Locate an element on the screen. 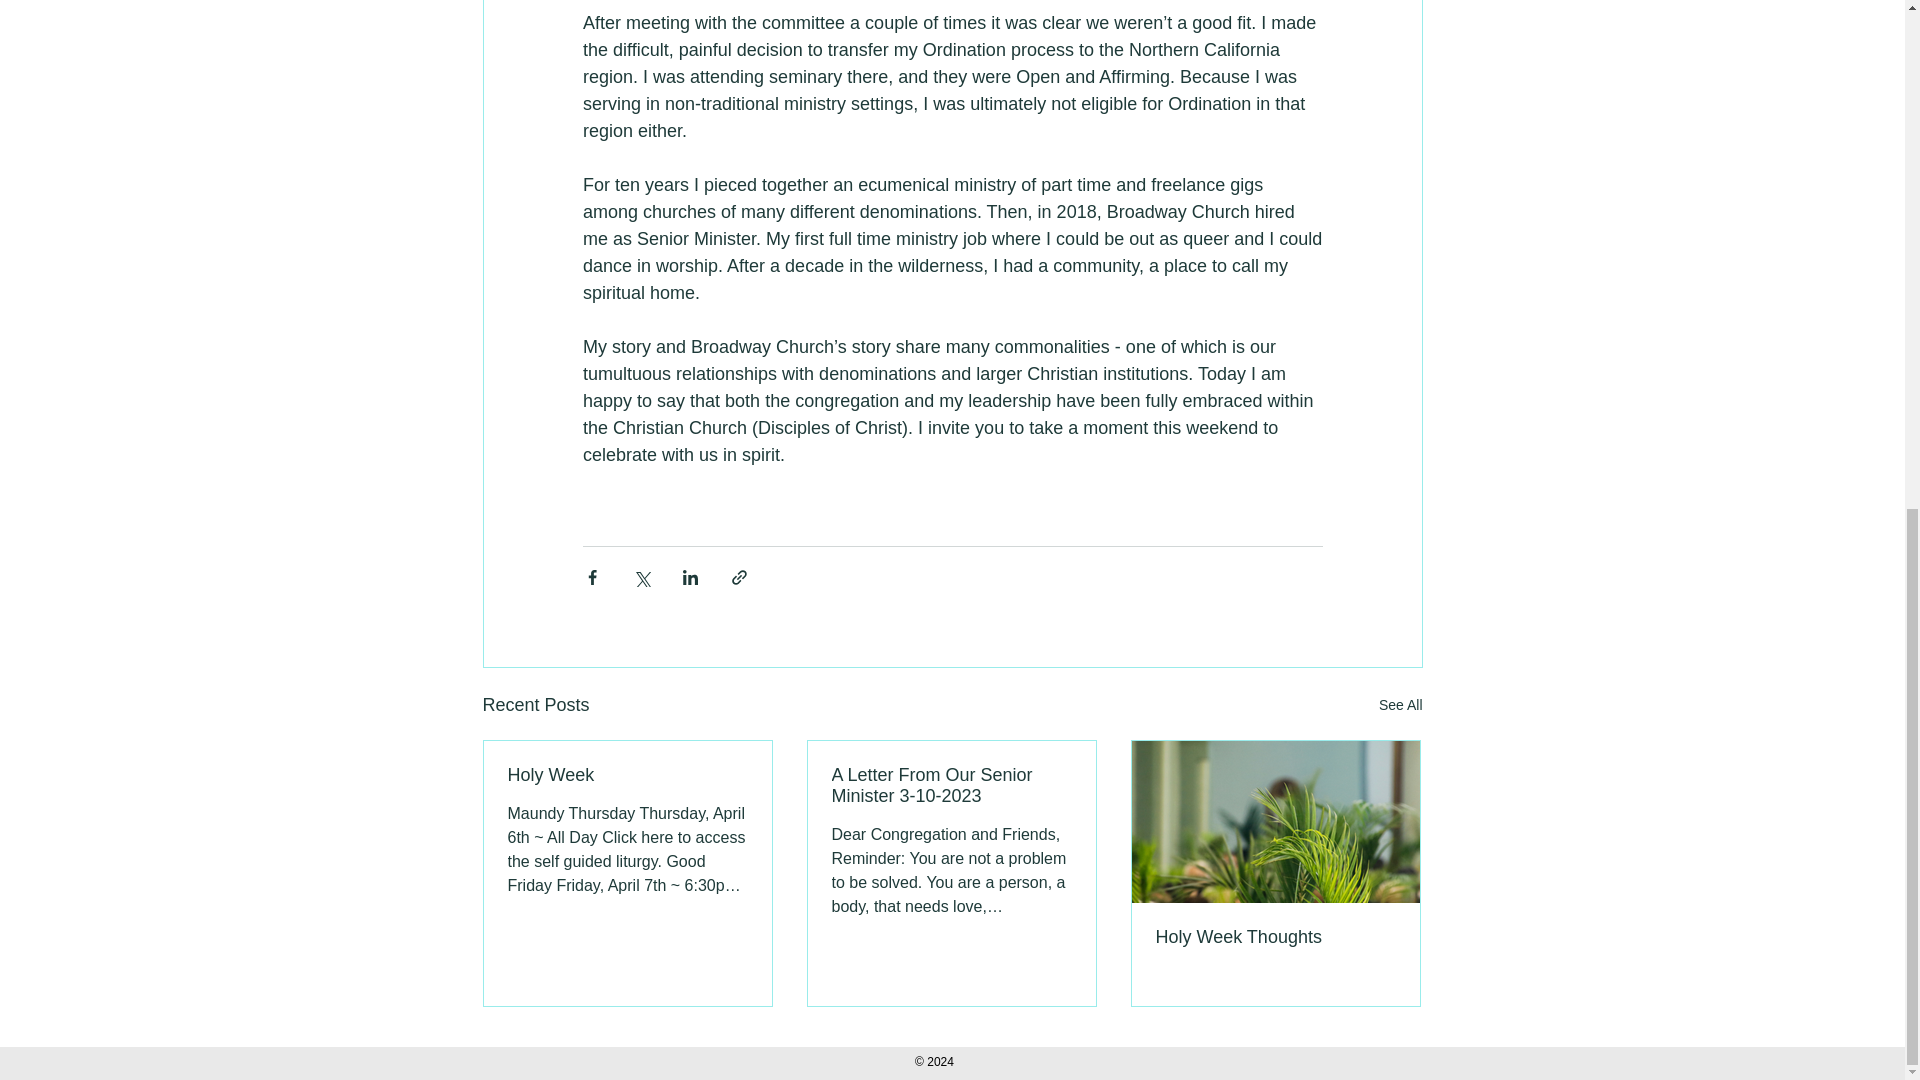 Image resolution: width=1920 pixels, height=1080 pixels. A Letter From Our Senior Minister 3-10-2023 is located at coordinates (951, 785).